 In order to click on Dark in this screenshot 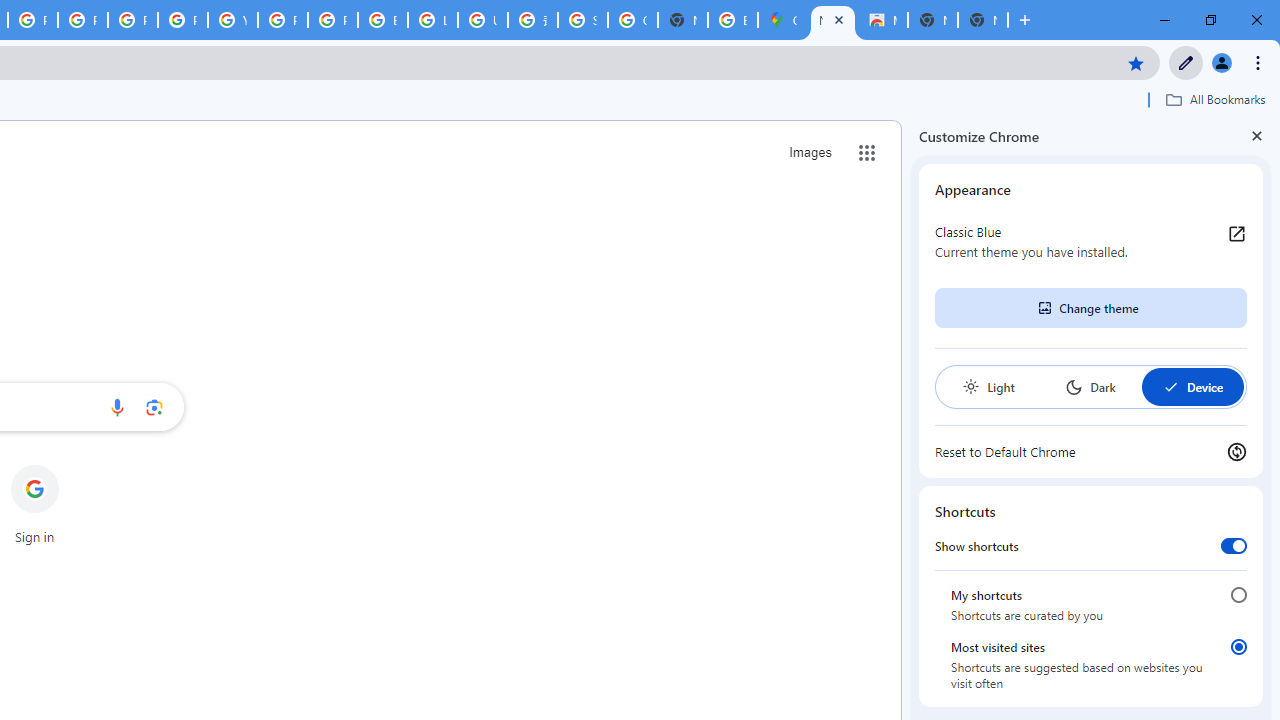, I will do `click(1090, 386)`.